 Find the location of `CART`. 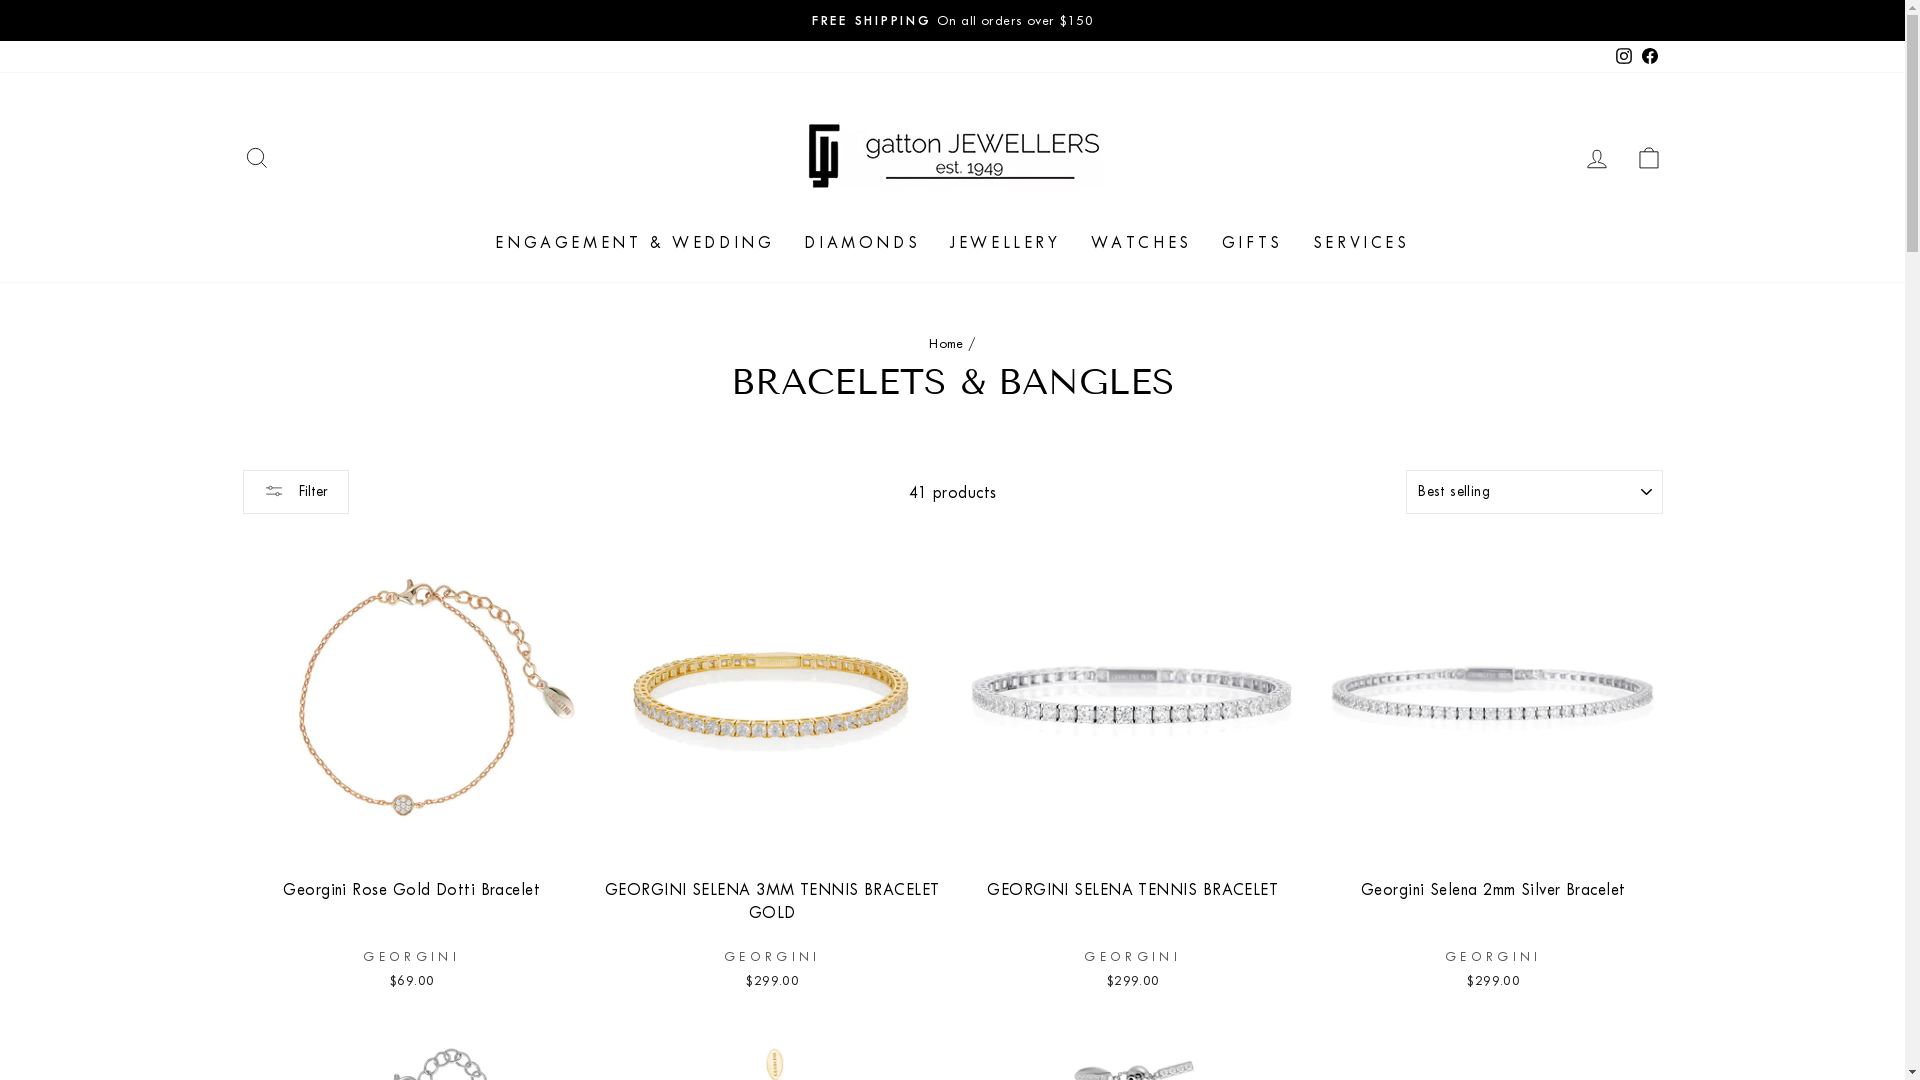

CART is located at coordinates (1648, 158).